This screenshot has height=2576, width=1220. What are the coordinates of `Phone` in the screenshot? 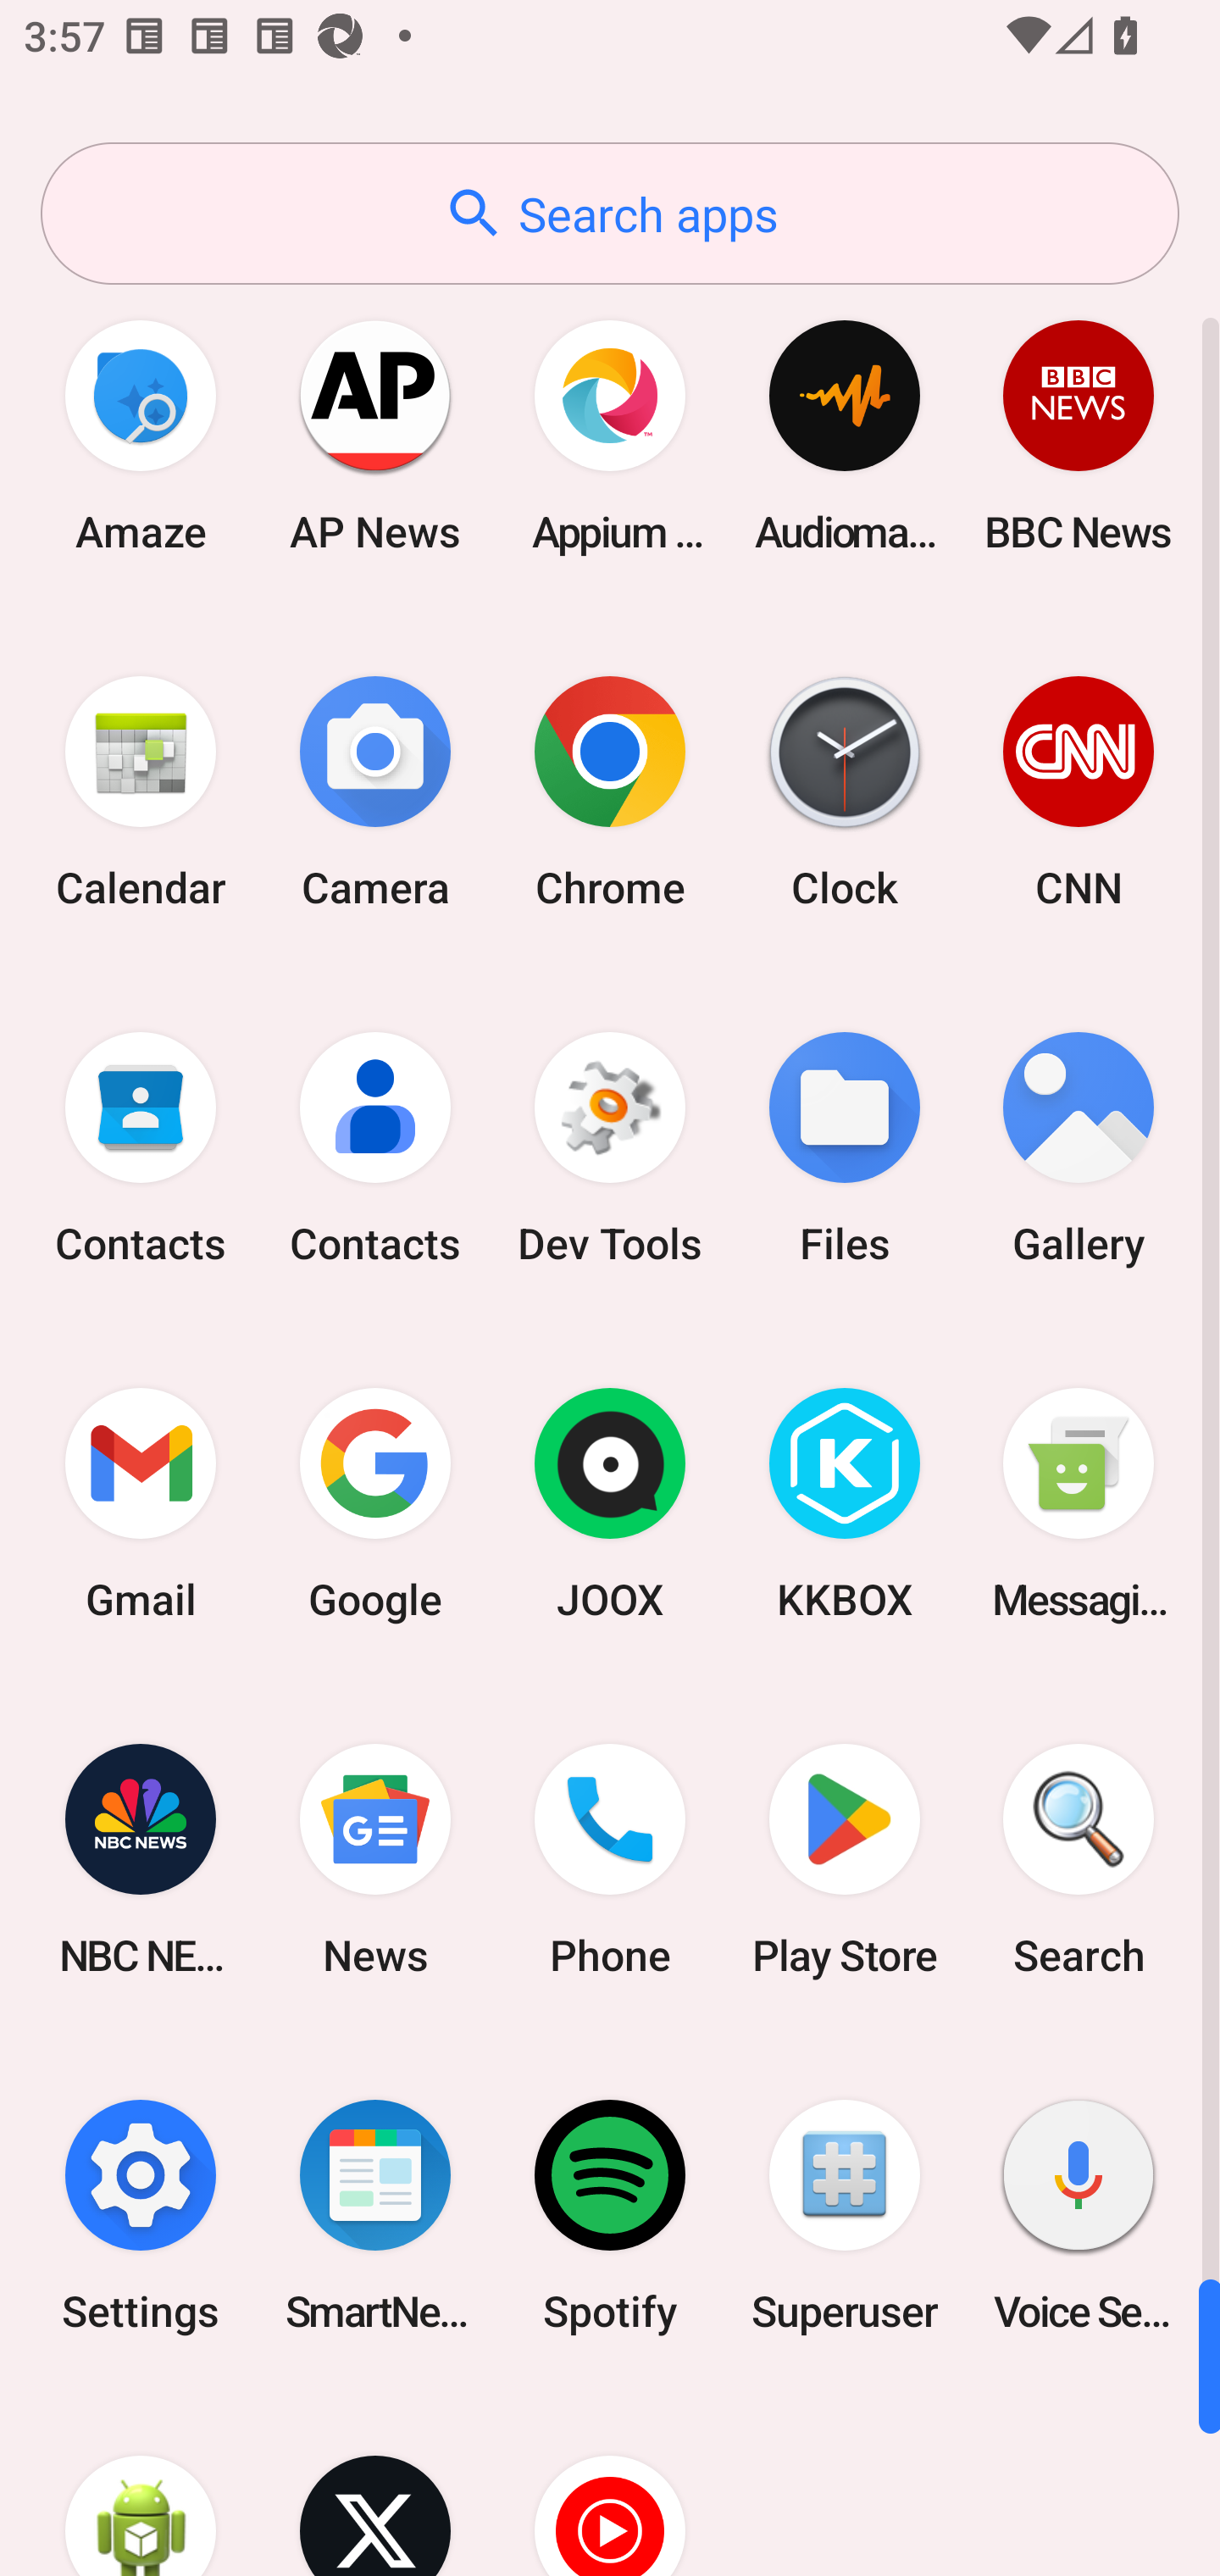 It's located at (610, 1859).